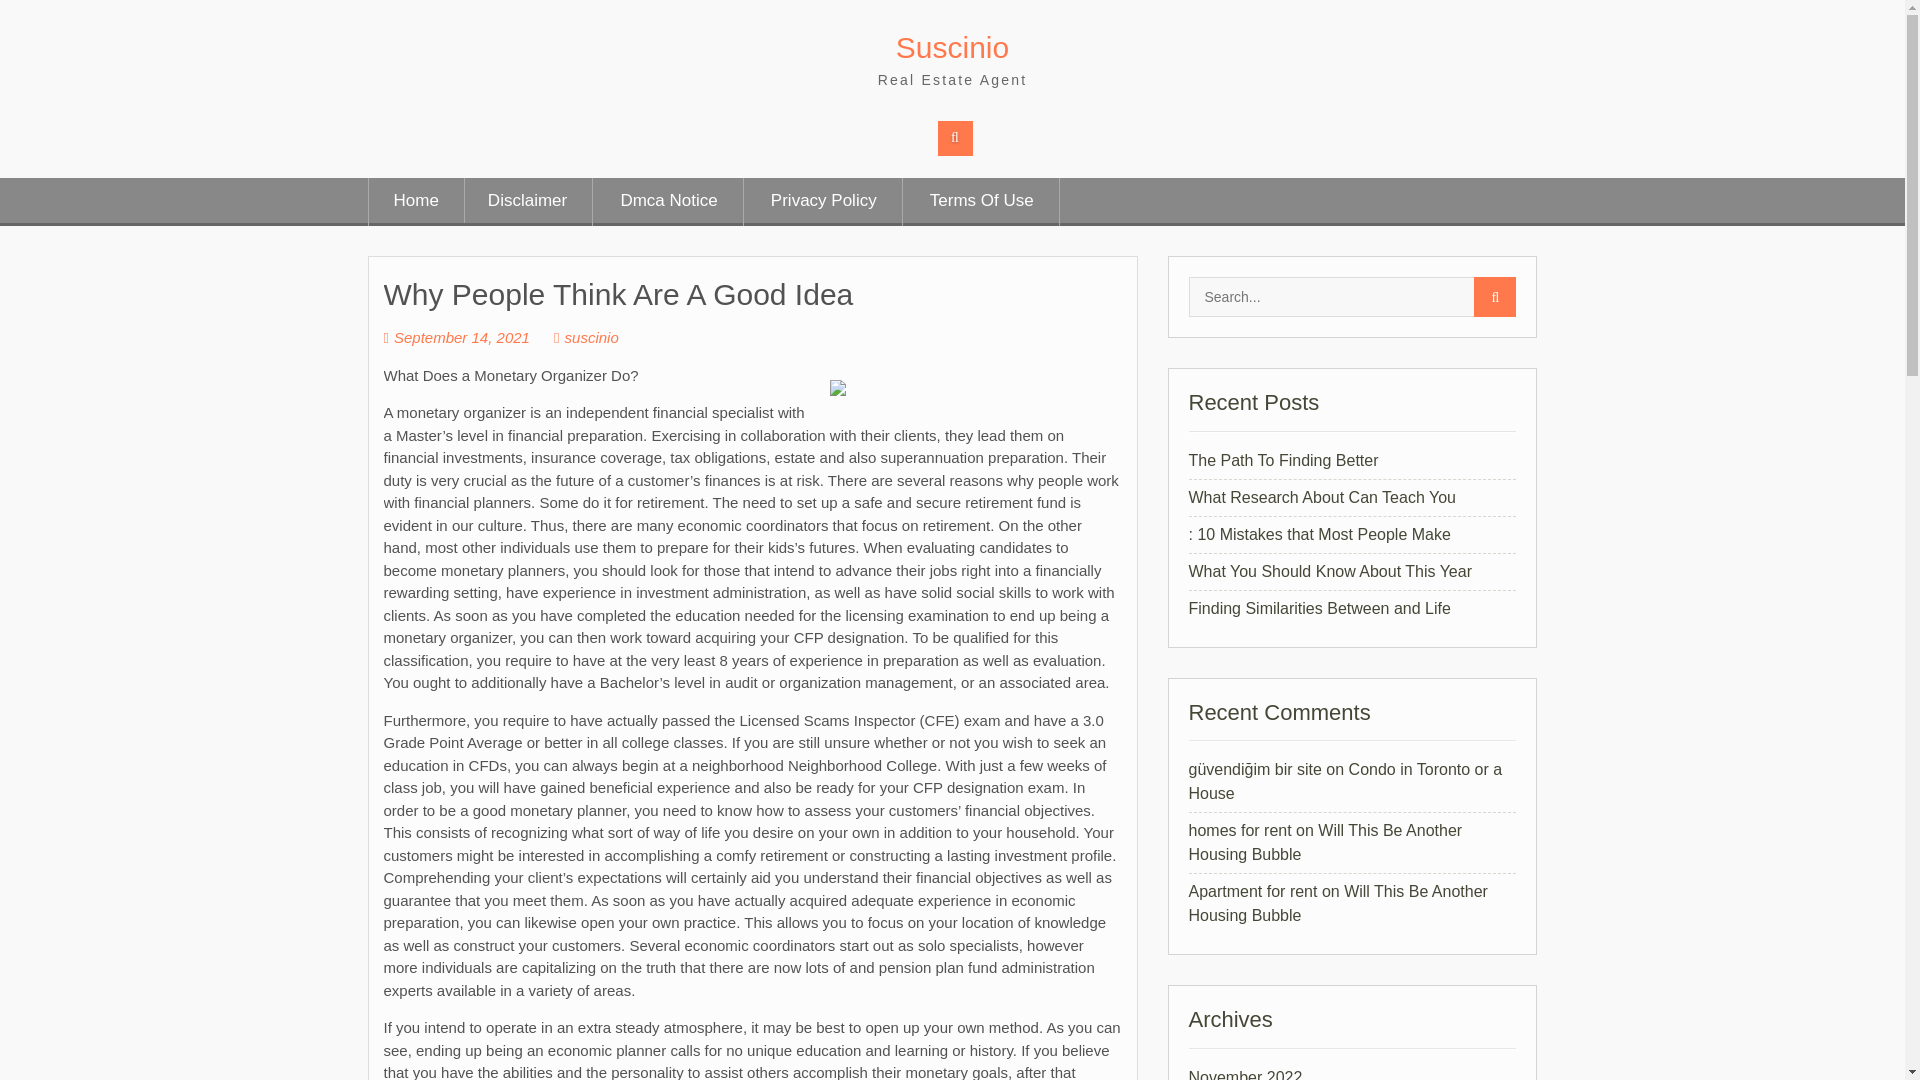  Describe the element at coordinates (1344, 782) in the screenshot. I see `Condo in Toronto or a House` at that location.